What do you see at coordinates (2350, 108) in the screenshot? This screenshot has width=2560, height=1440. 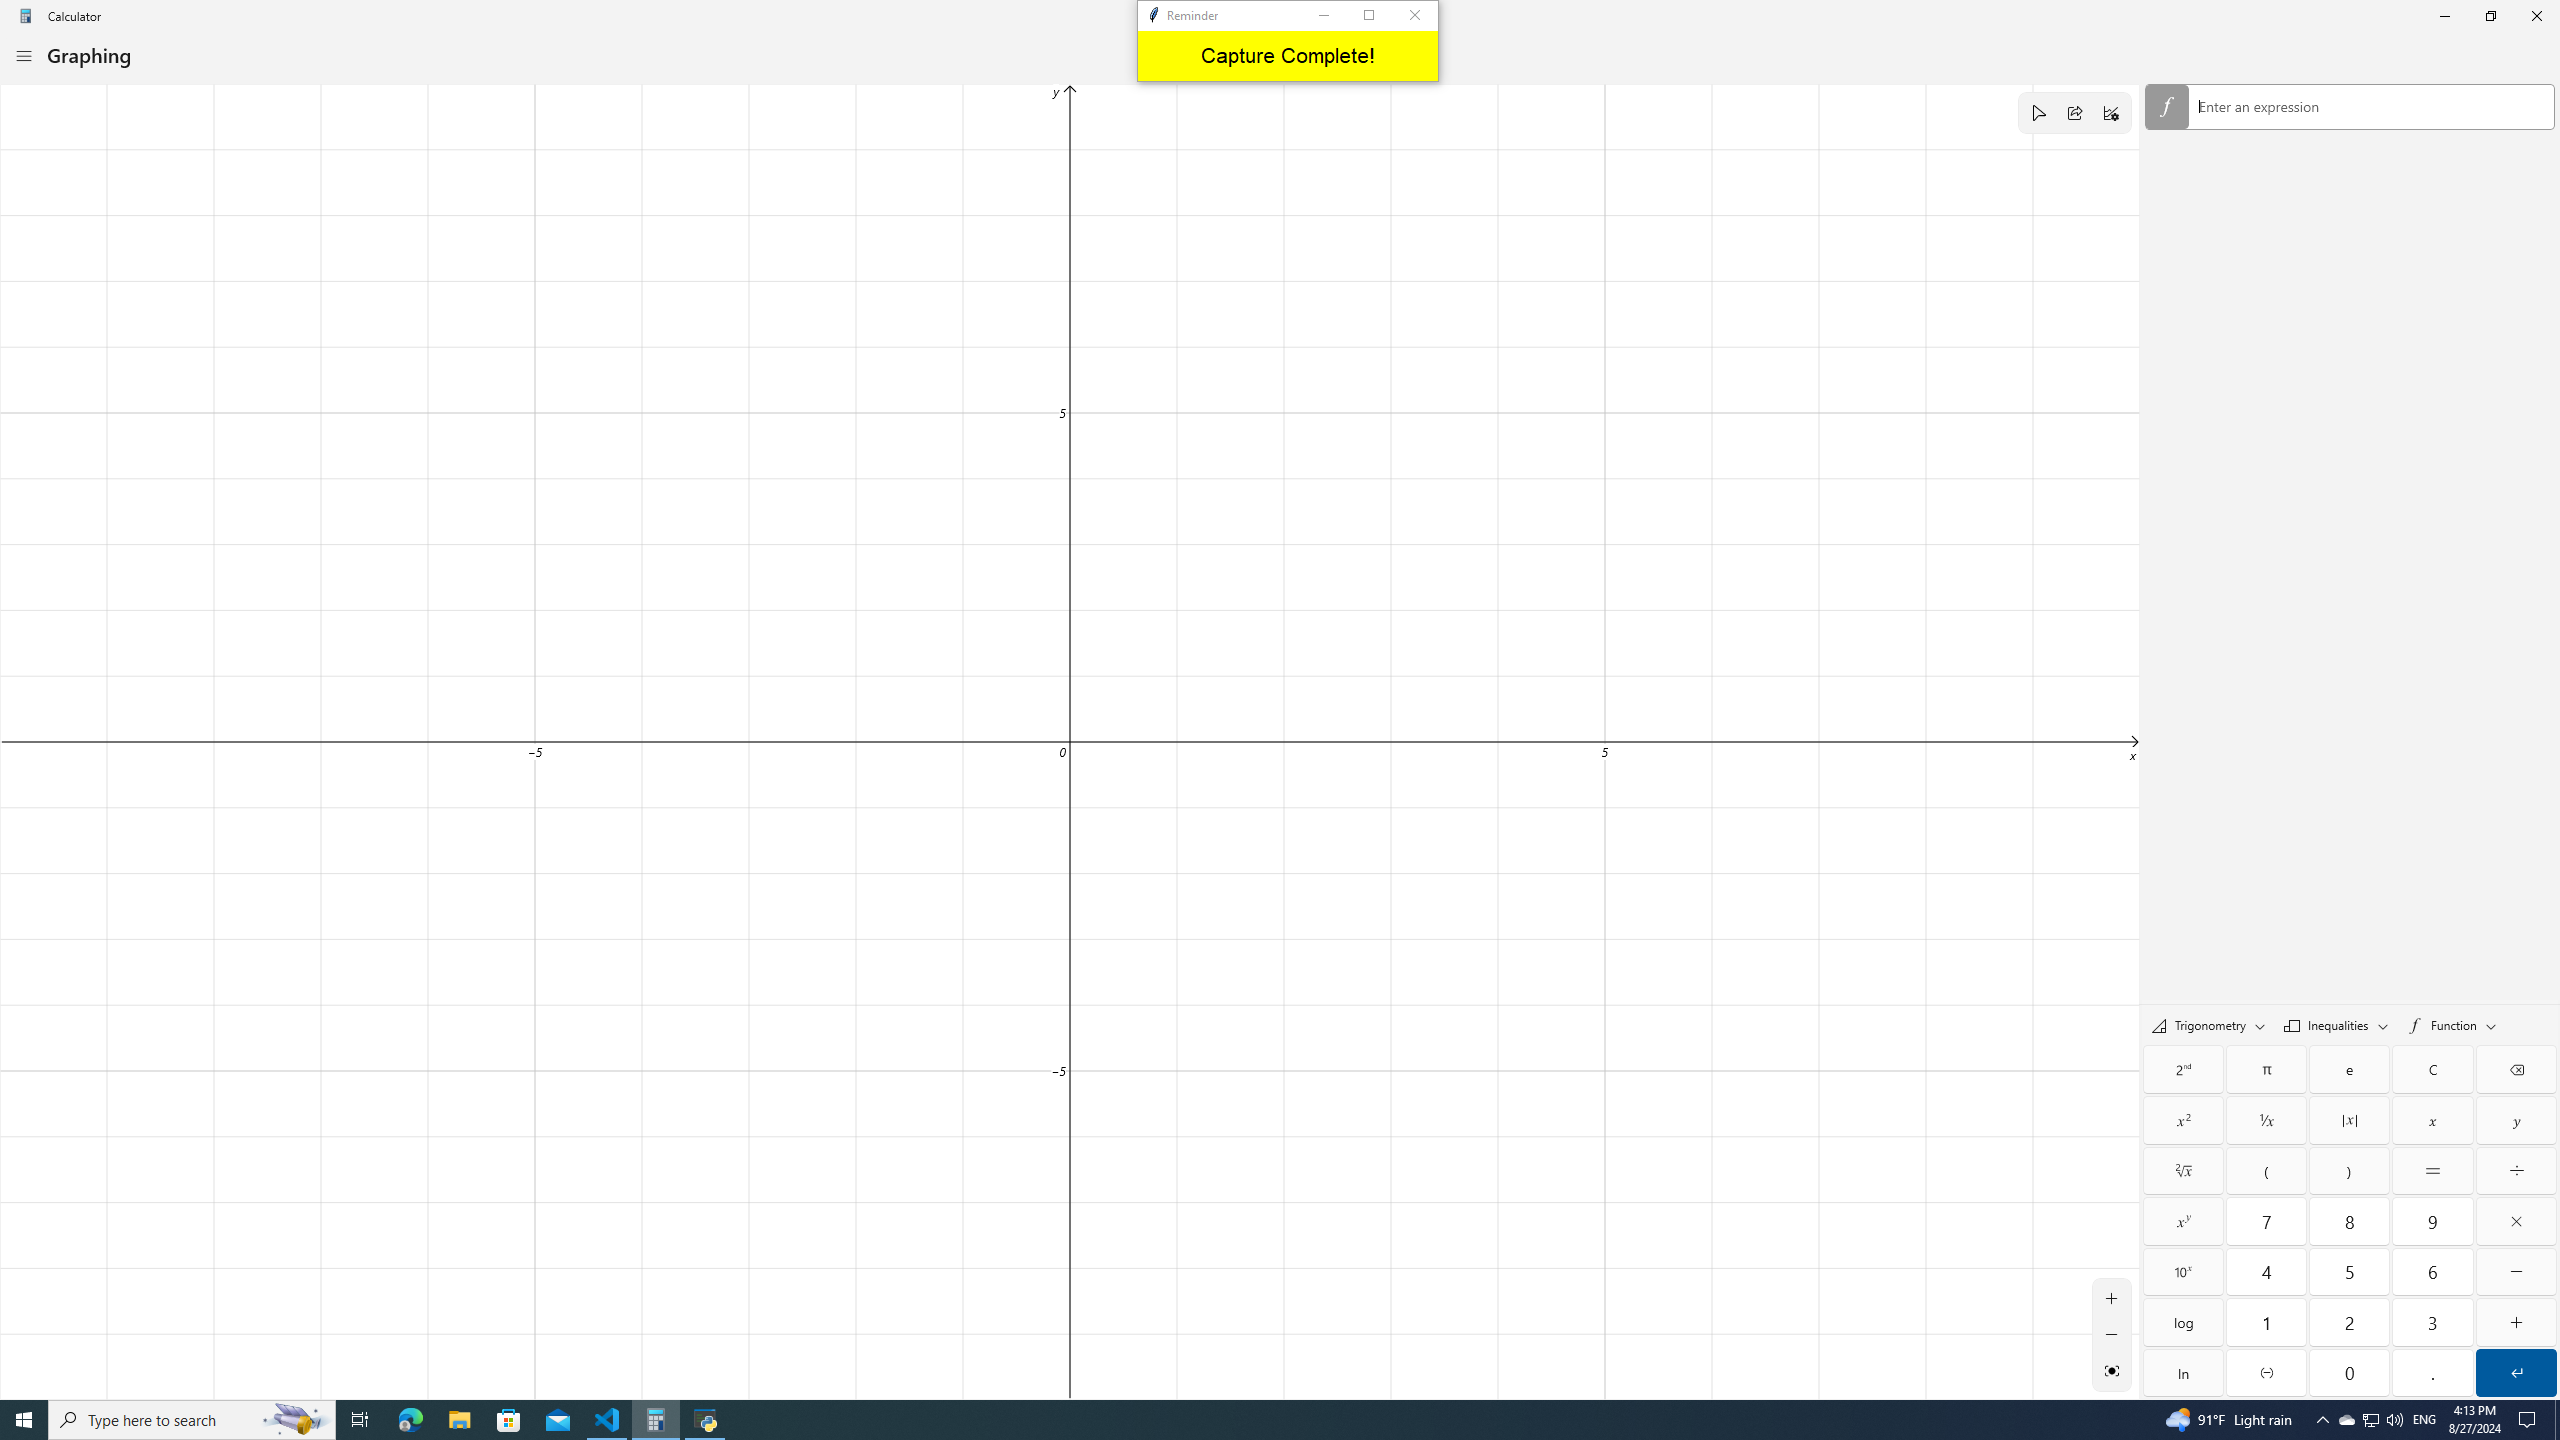 I see `Function input` at bounding box center [2350, 108].